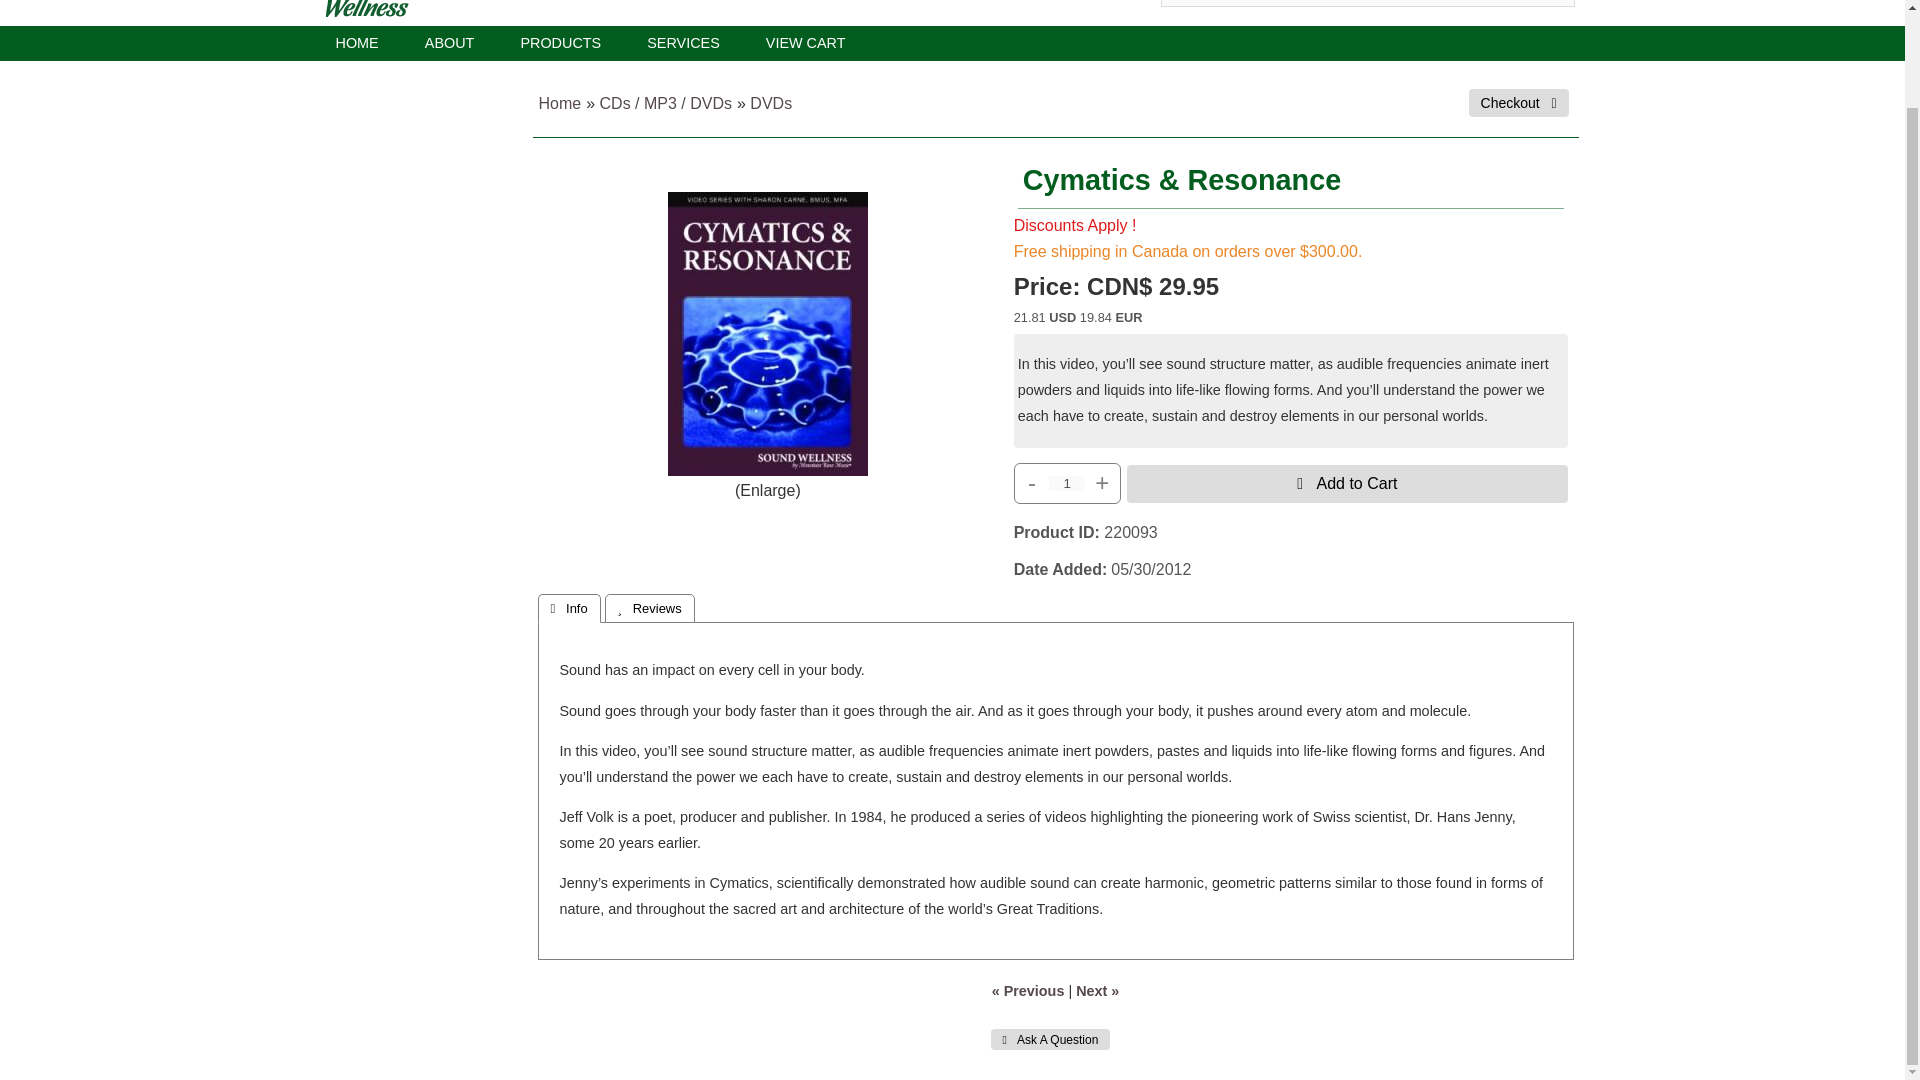 Image resolution: width=1920 pixels, height=1080 pixels. I want to click on 1, so click(1066, 484).